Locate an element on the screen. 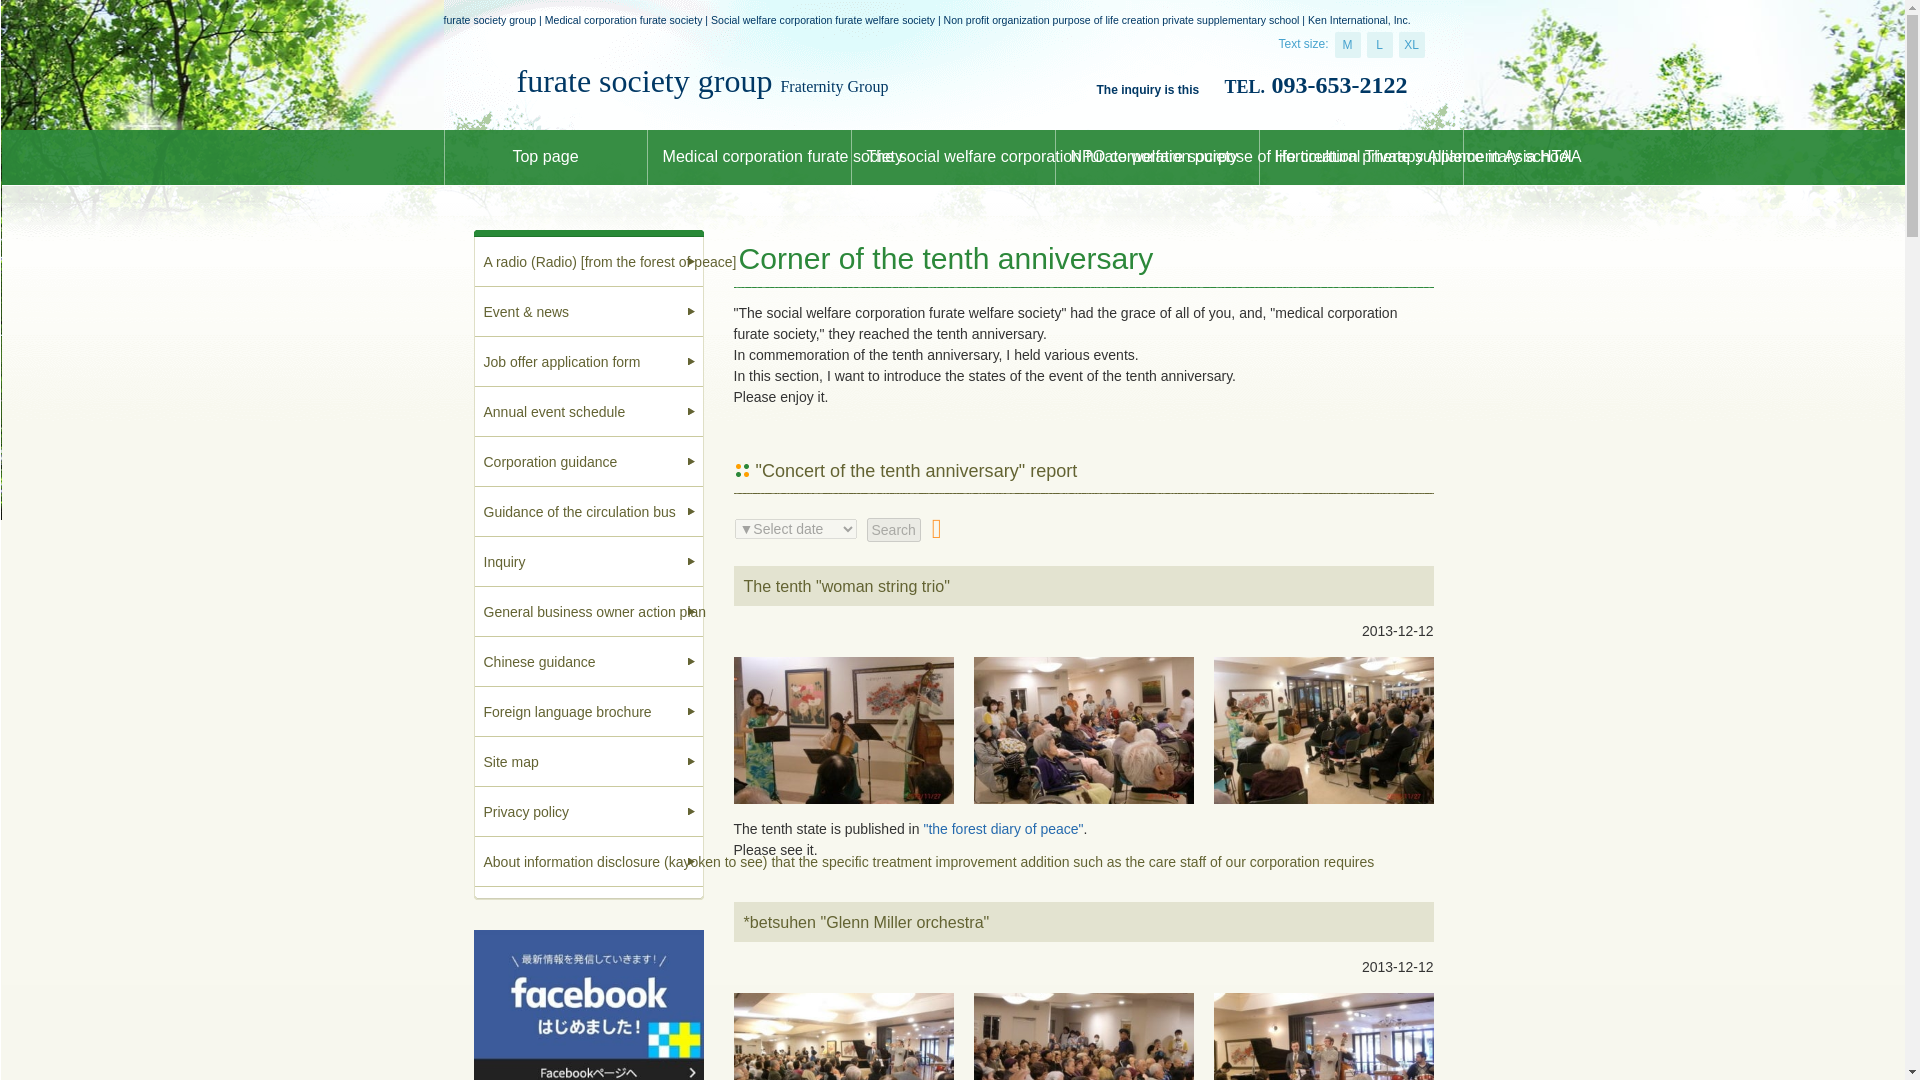 Image resolution: width=1920 pixels, height=1080 pixels. XL is located at coordinates (1412, 45).